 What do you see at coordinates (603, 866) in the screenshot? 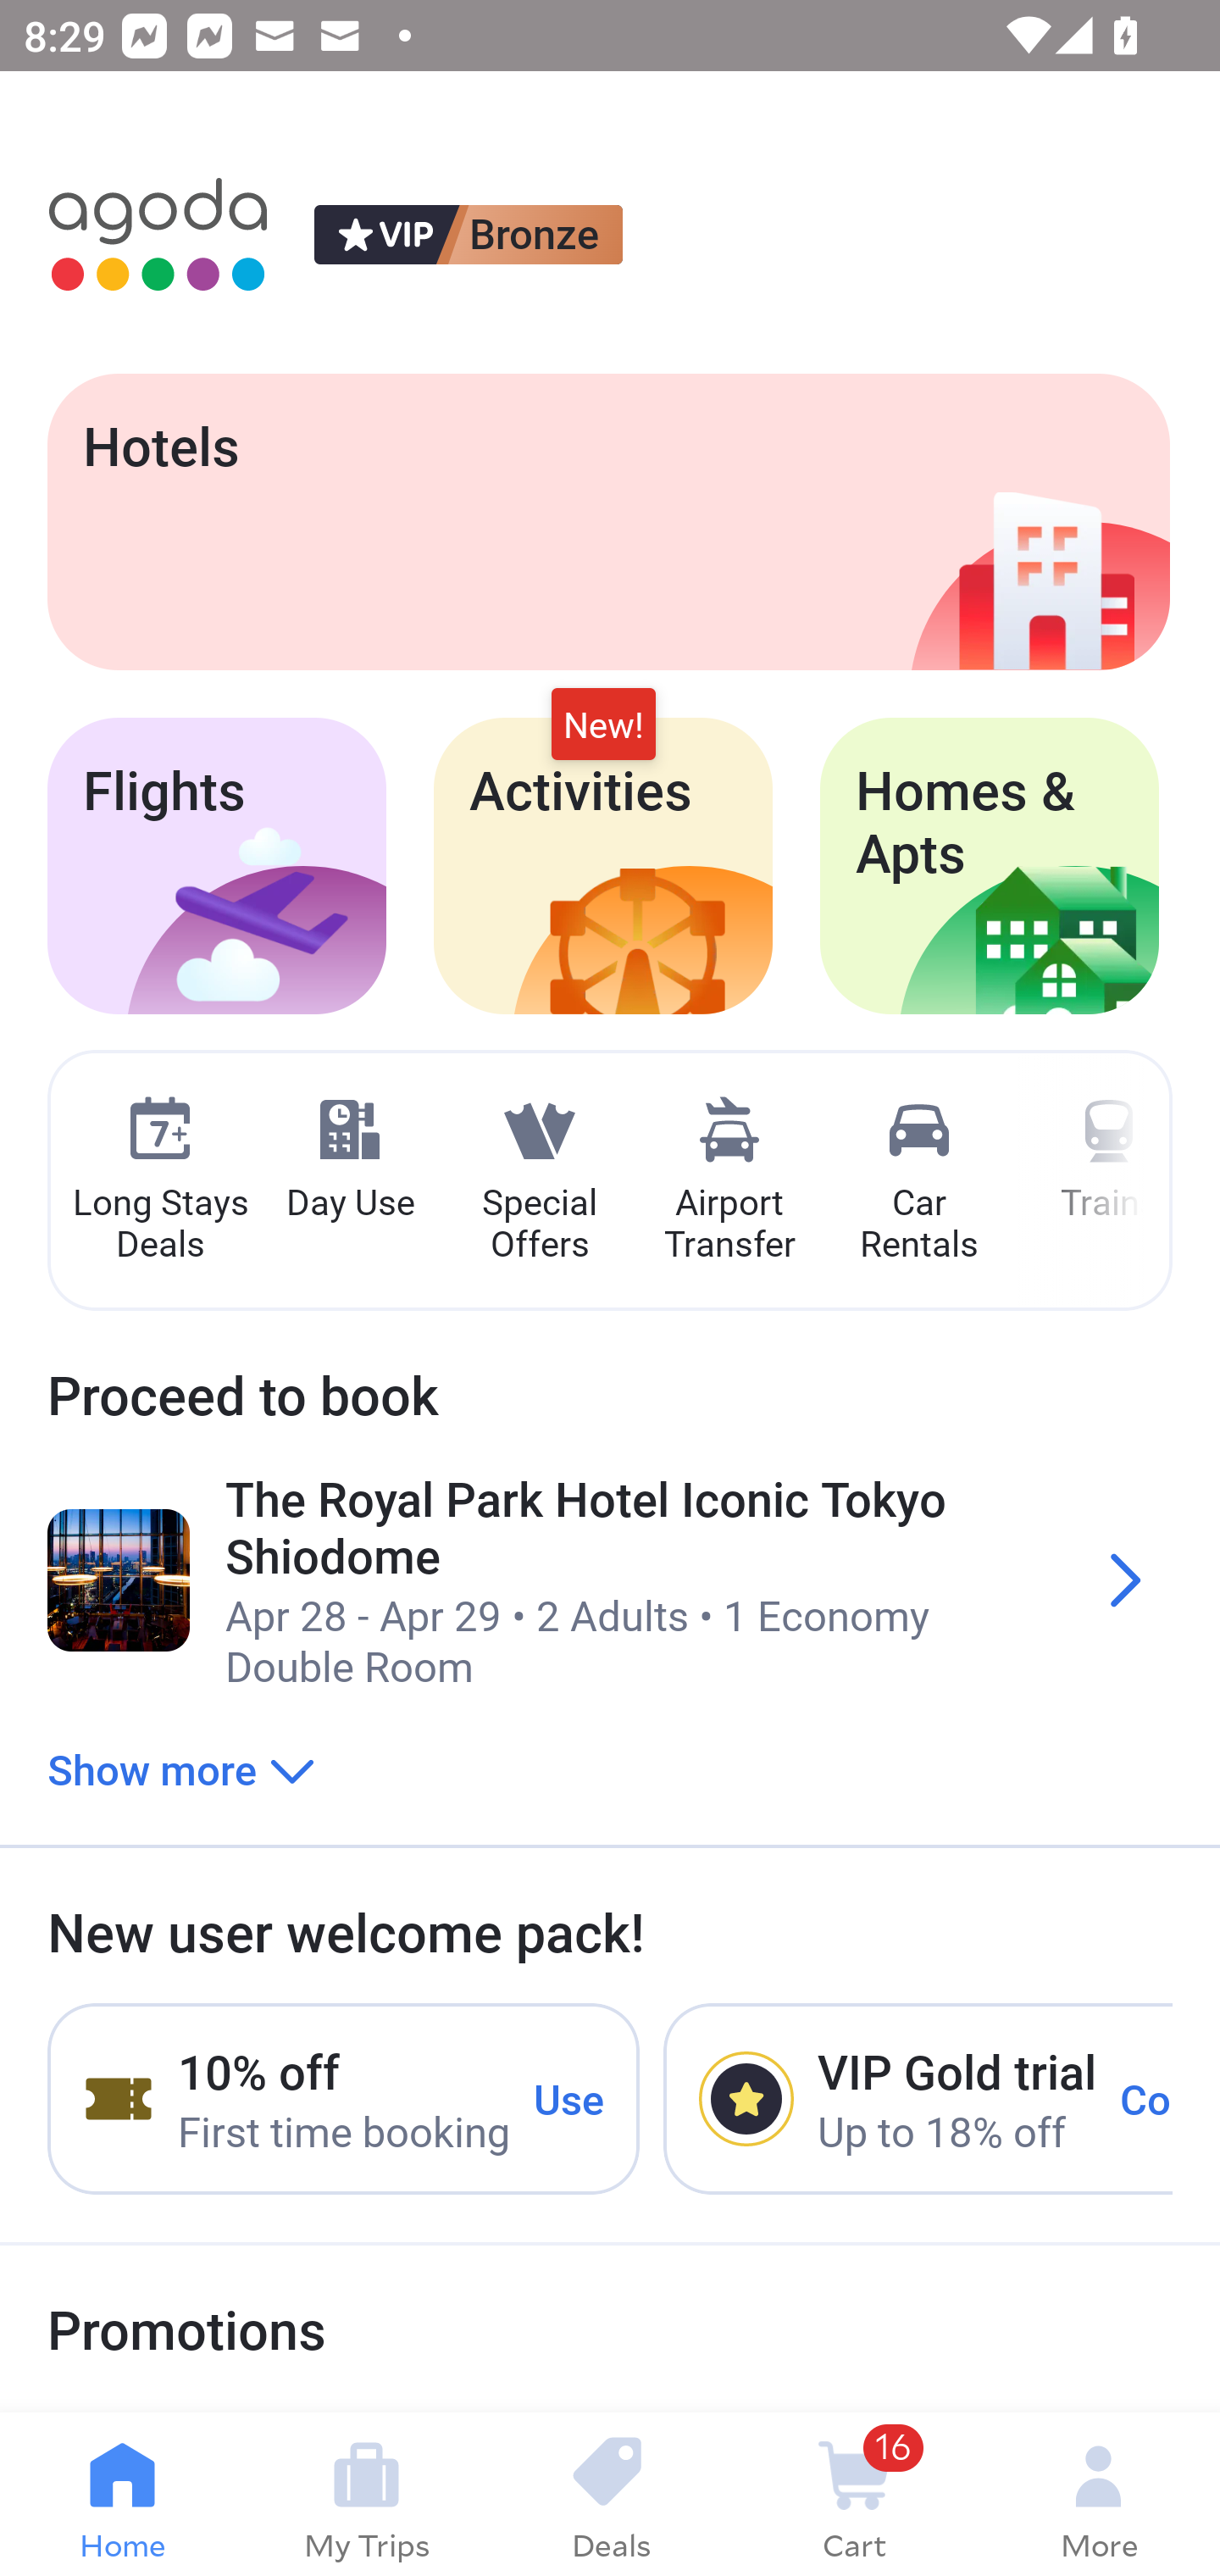
I see `Activities` at bounding box center [603, 866].